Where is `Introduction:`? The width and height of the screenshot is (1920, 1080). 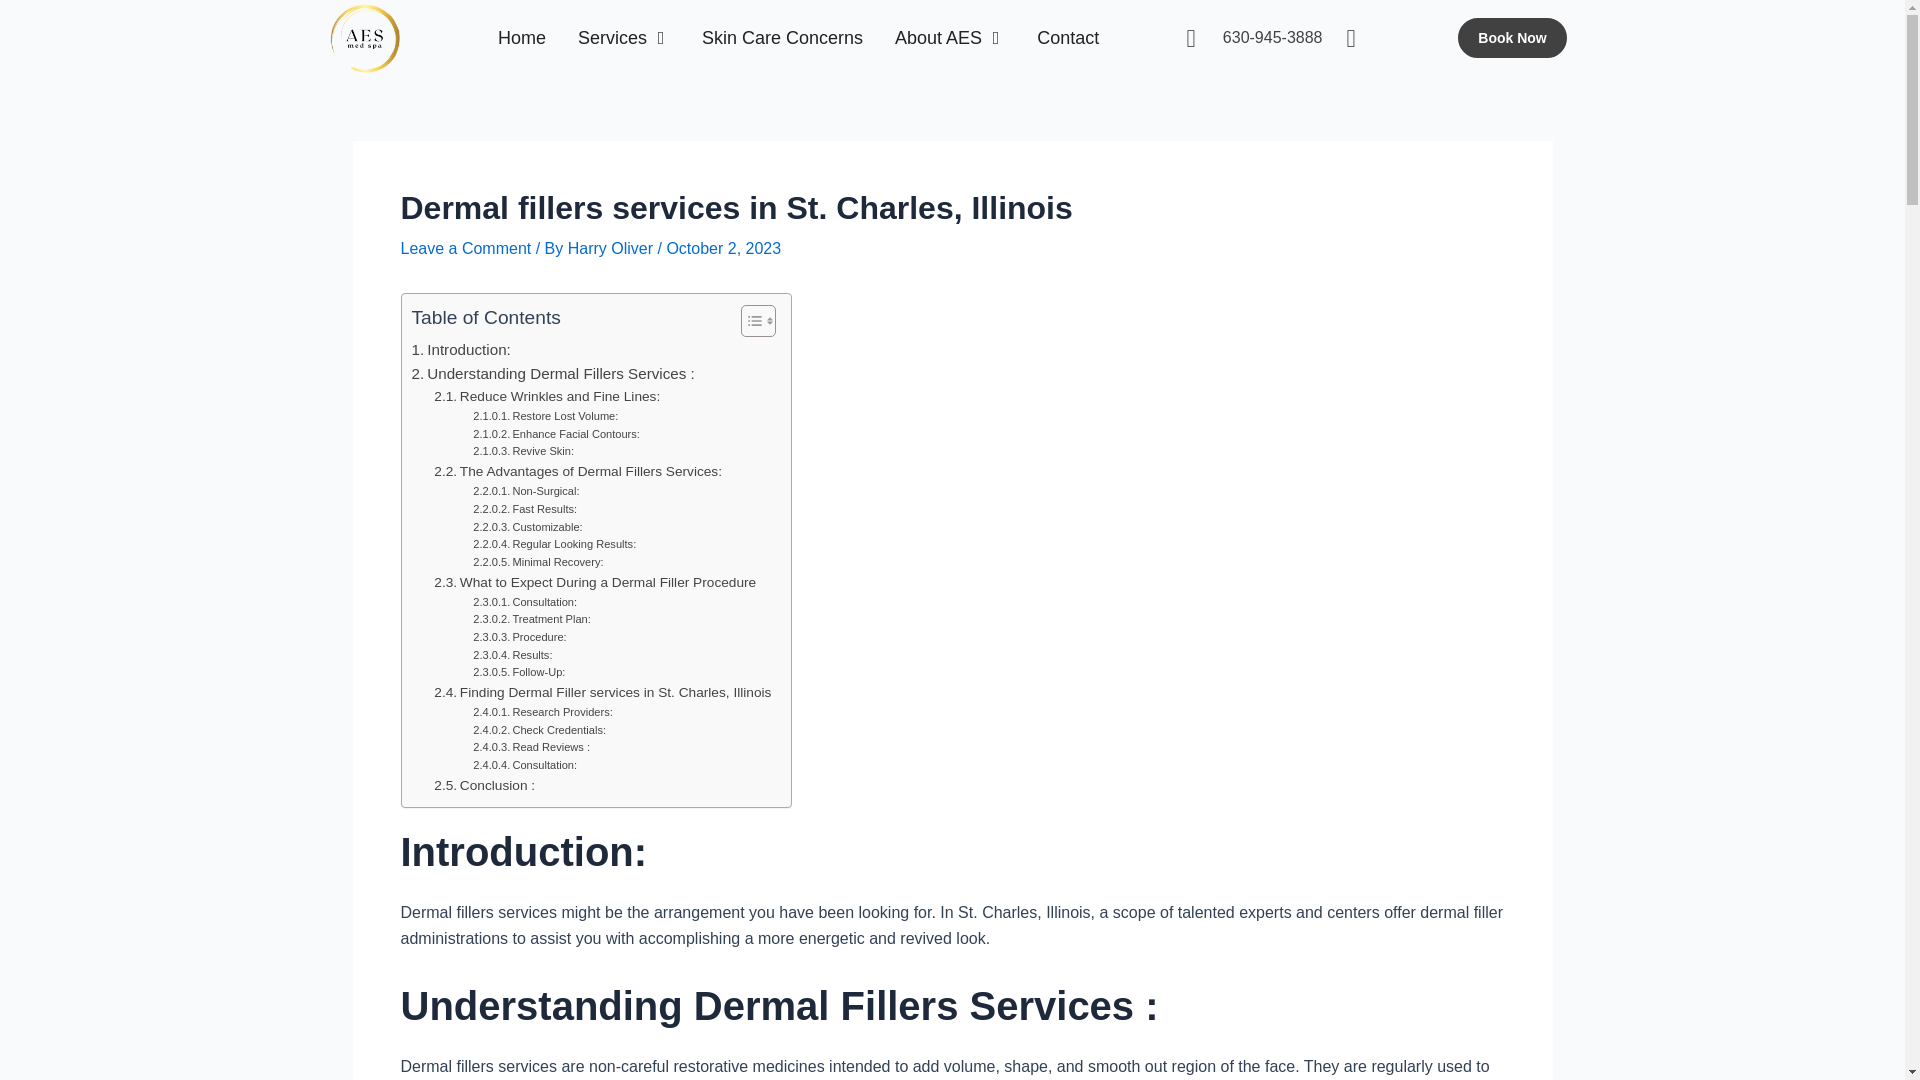 Introduction: is located at coordinates (461, 350).